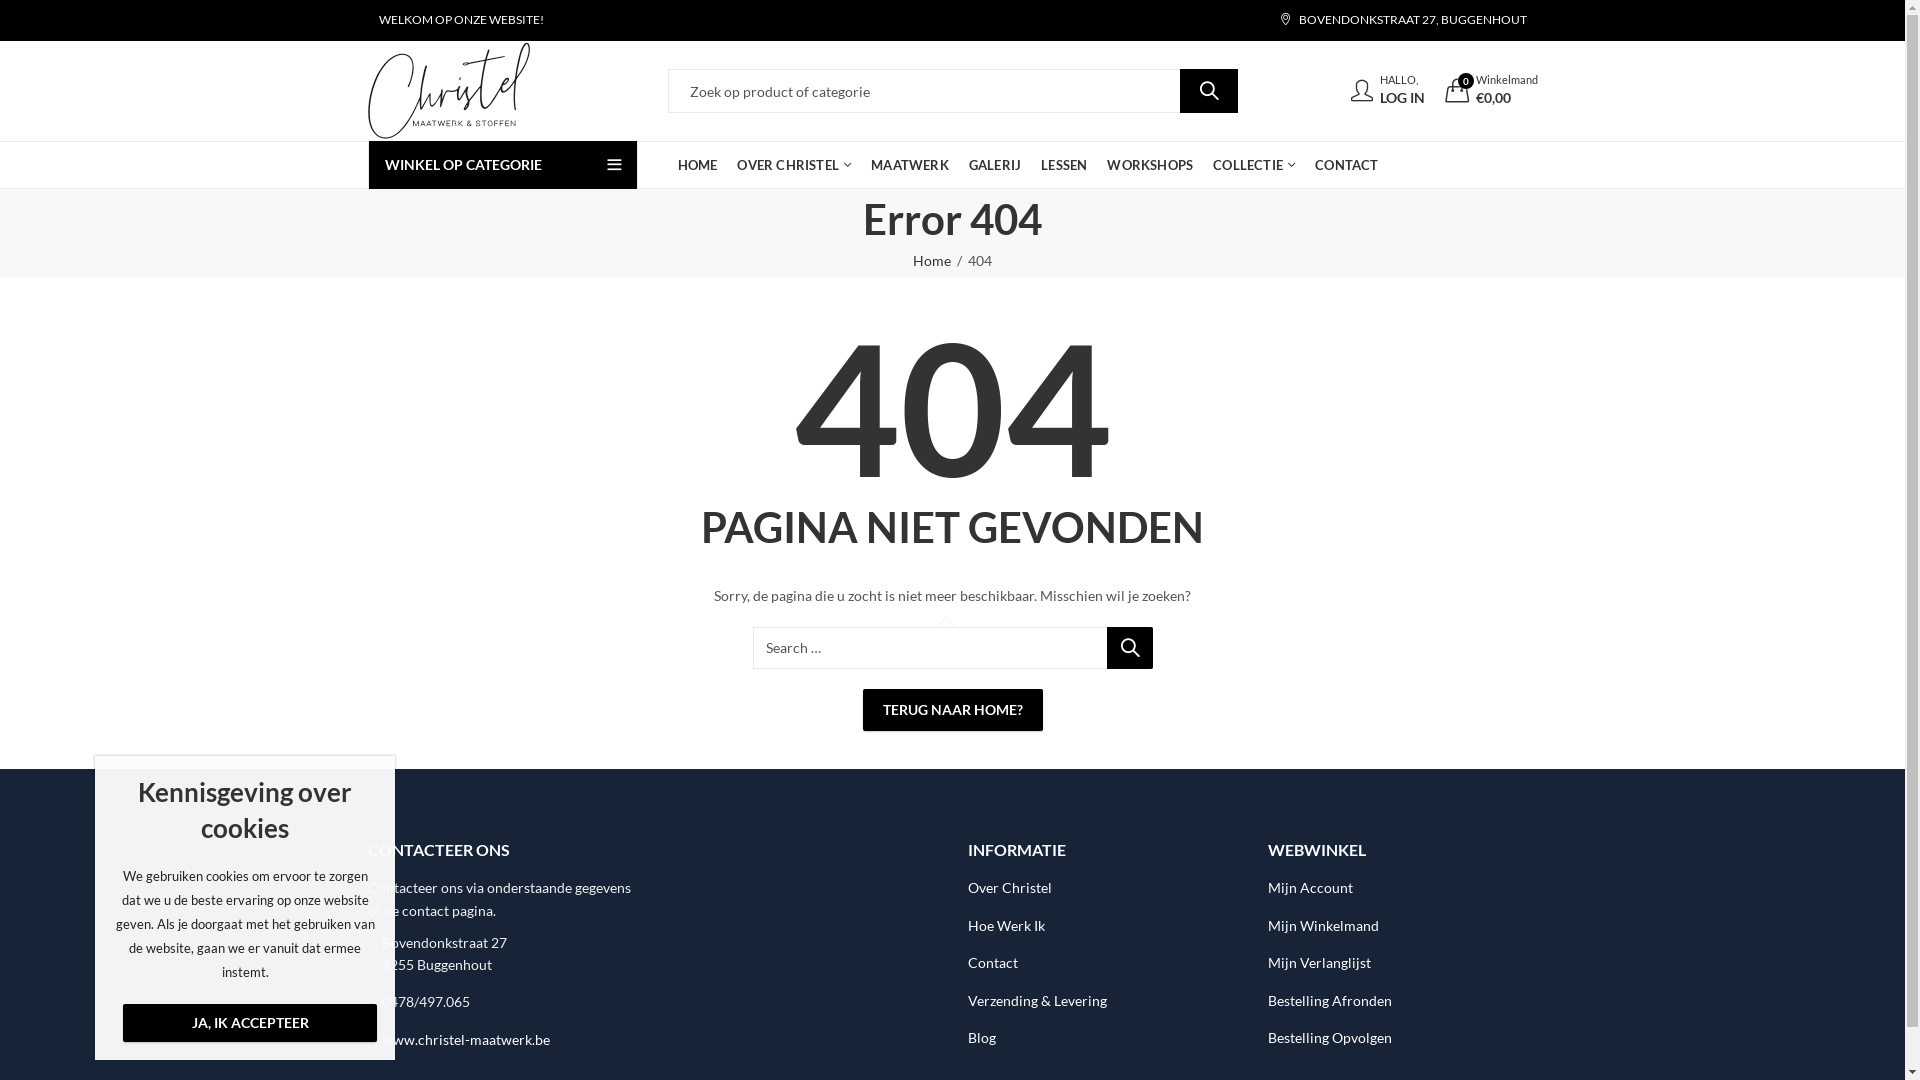 This screenshot has width=1920, height=1080. I want to click on Verzending & Levering, so click(1038, 1000).